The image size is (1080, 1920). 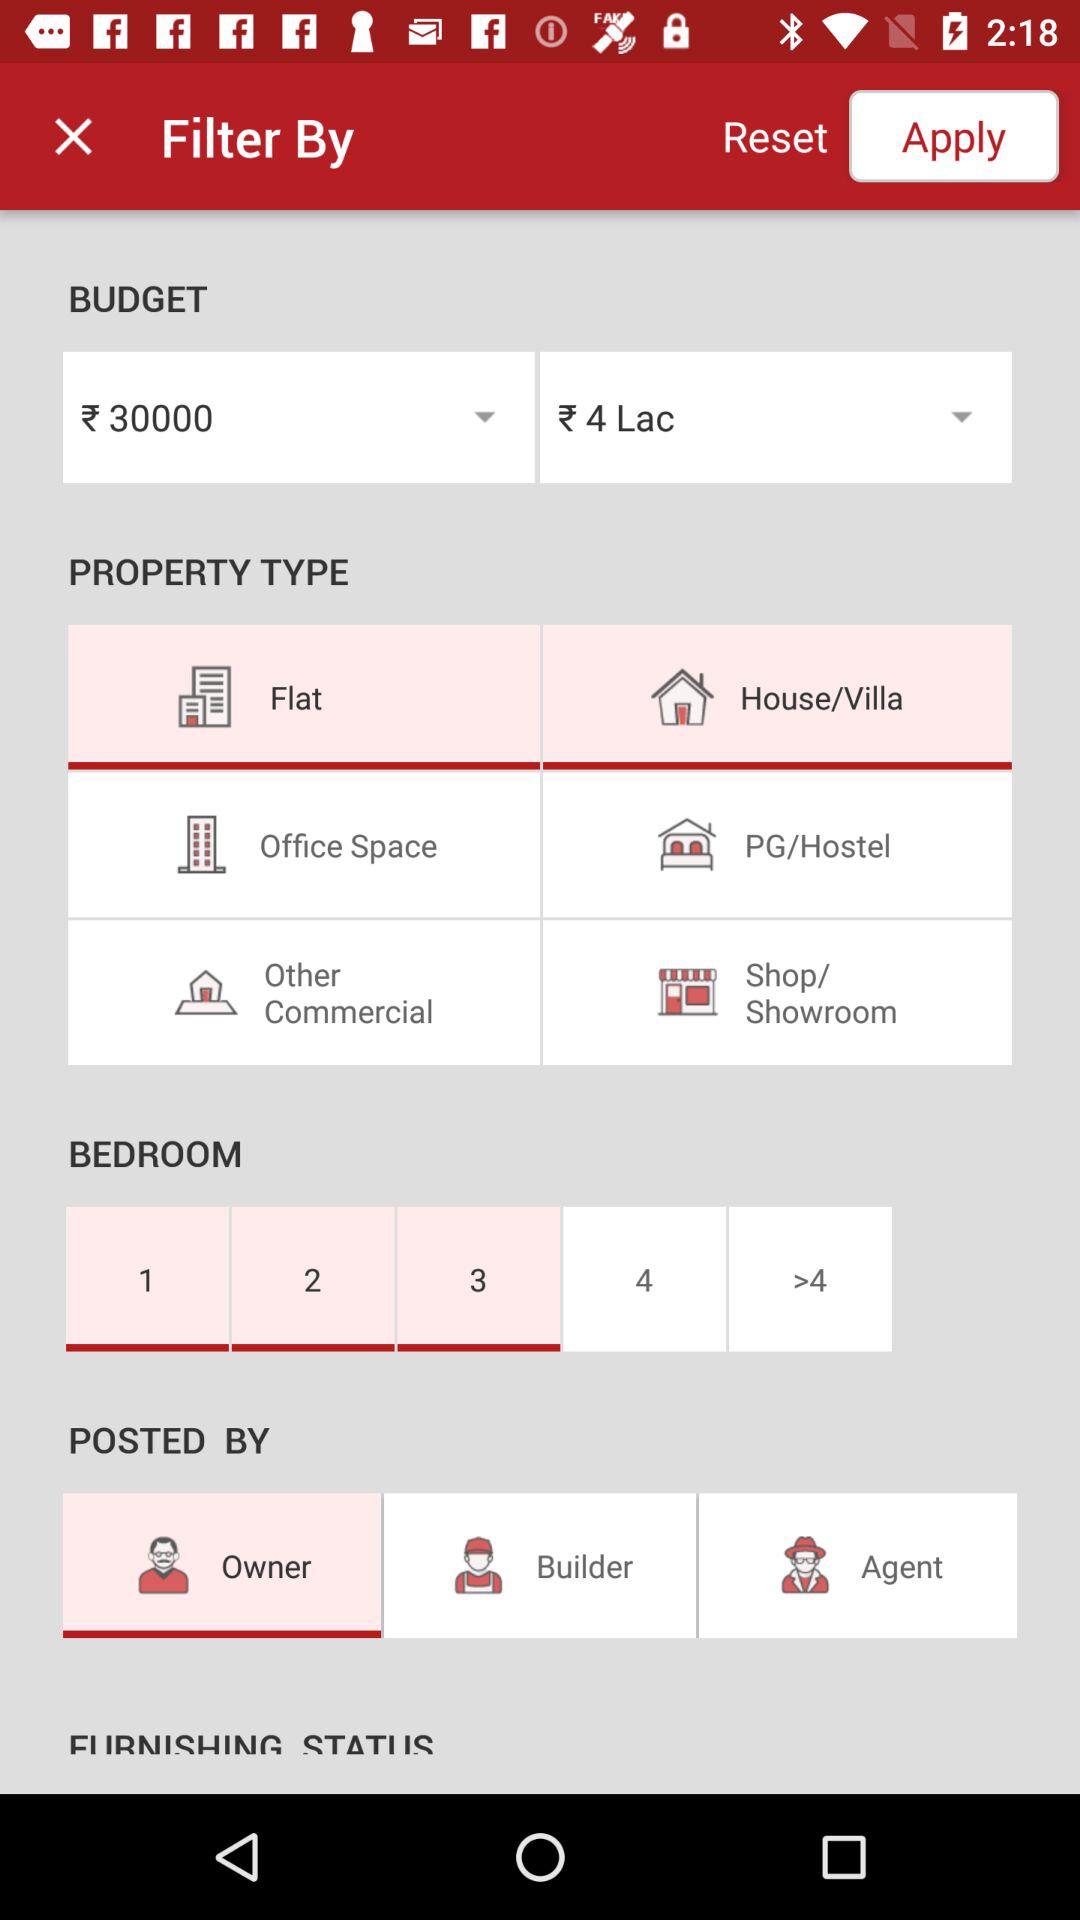 I want to click on open icon above budget item, so click(x=774, y=136).